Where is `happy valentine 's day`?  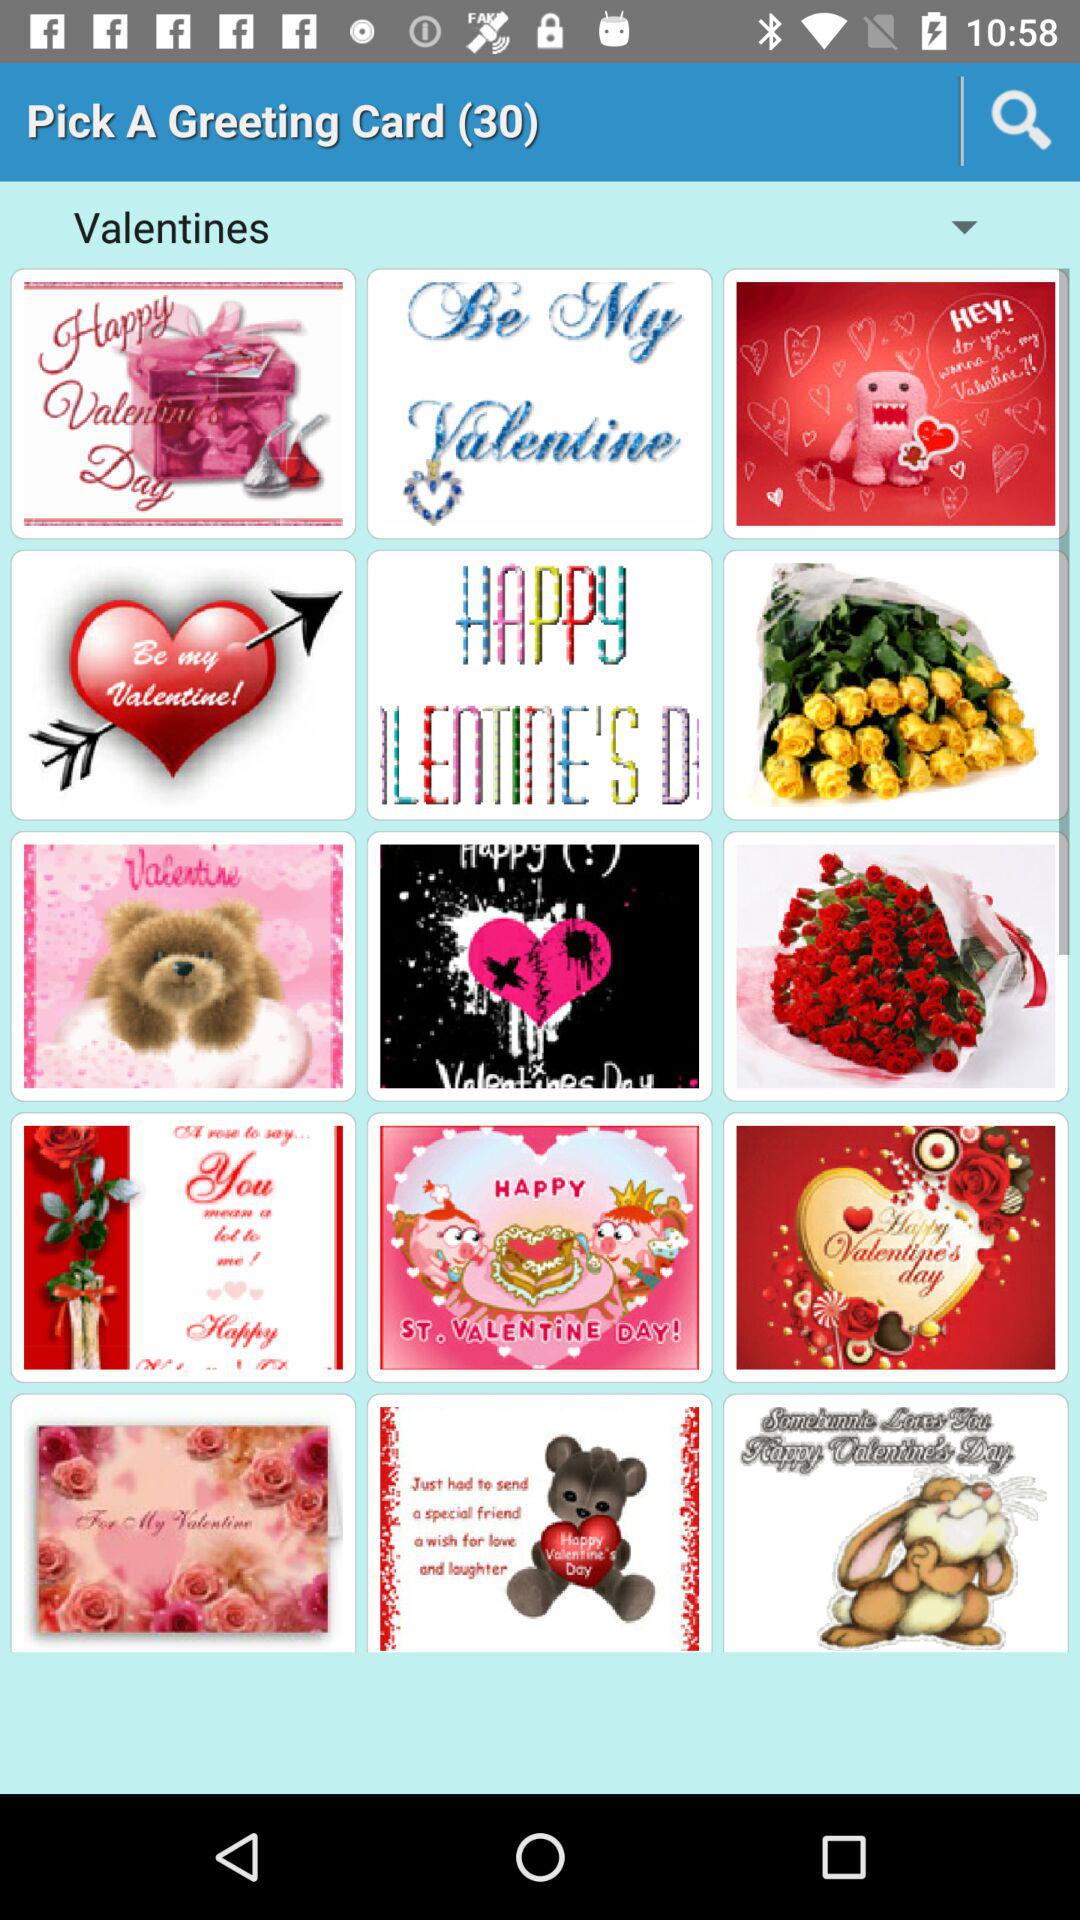
happy valentine 's day is located at coordinates (183, 404).